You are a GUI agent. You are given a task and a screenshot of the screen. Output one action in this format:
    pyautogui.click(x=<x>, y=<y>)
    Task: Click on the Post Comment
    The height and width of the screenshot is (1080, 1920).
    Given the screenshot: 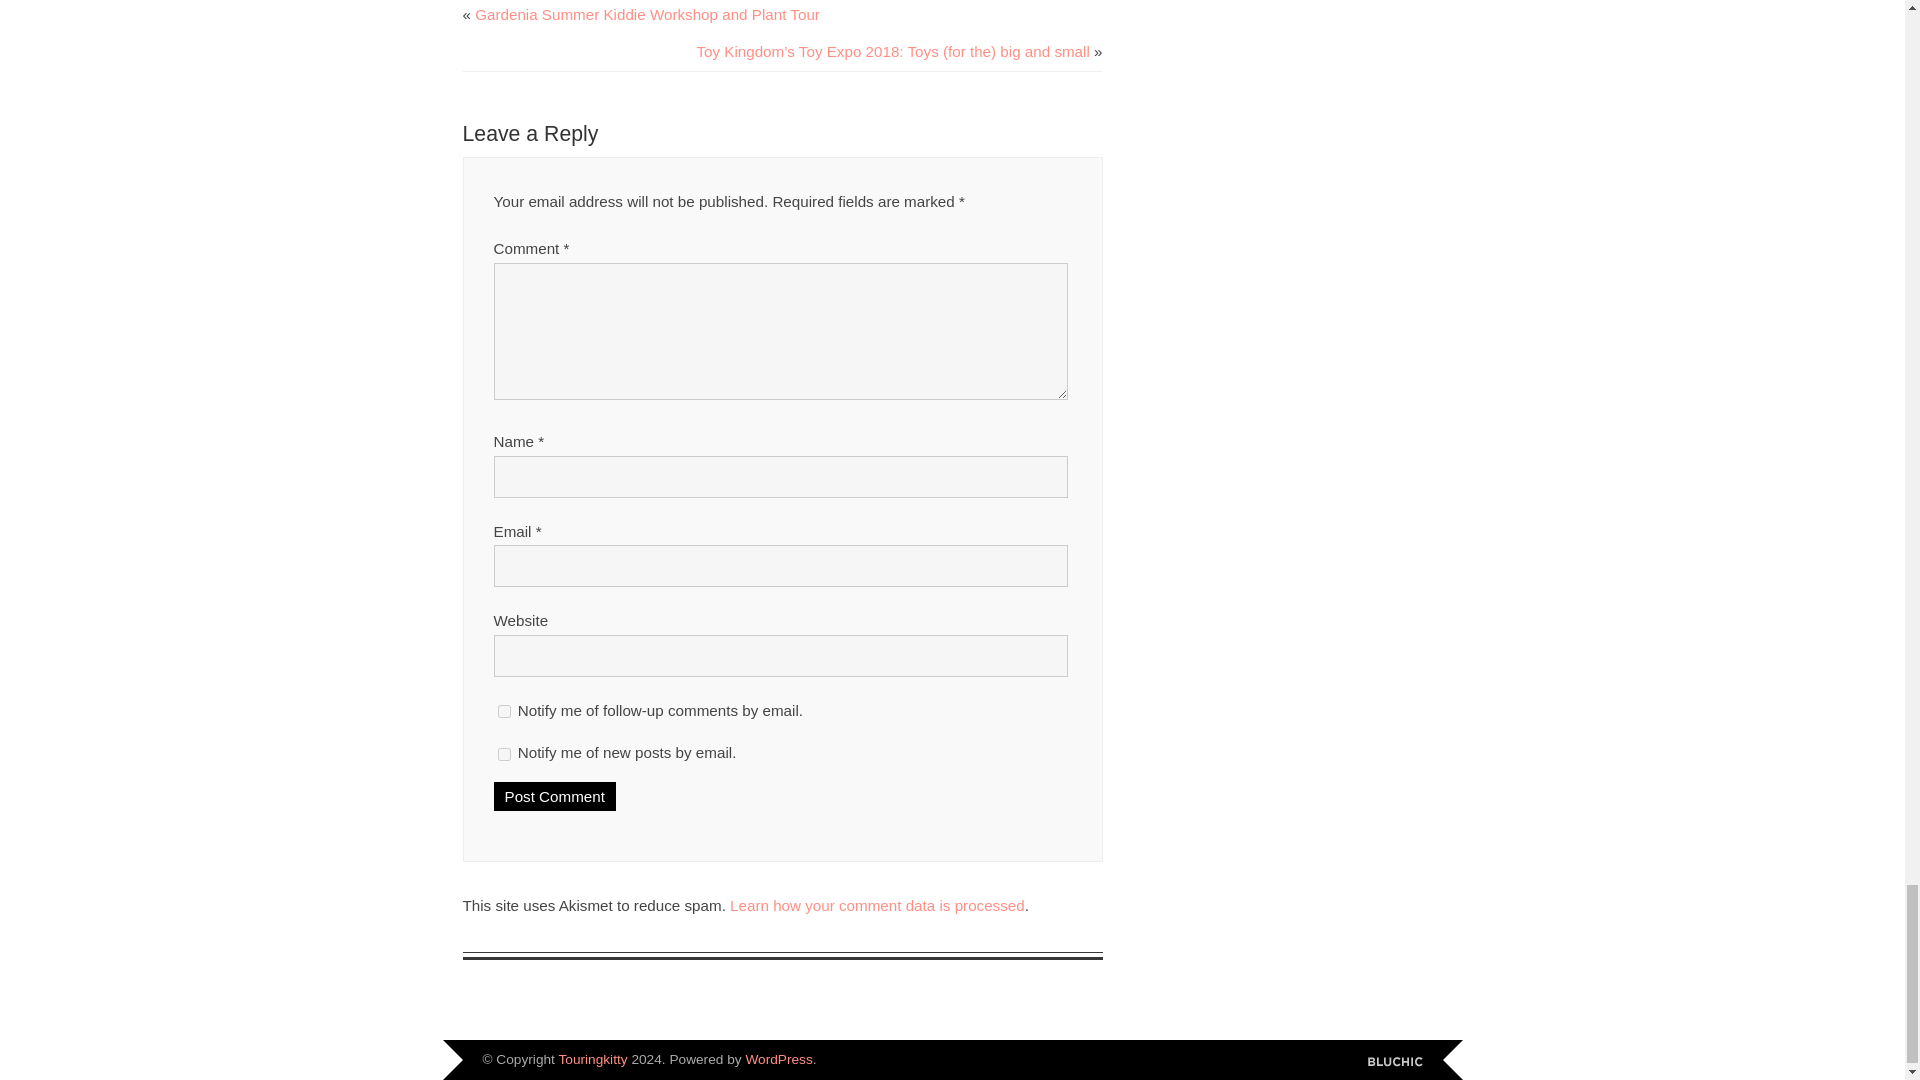 What is the action you would take?
    pyautogui.click(x=554, y=796)
    